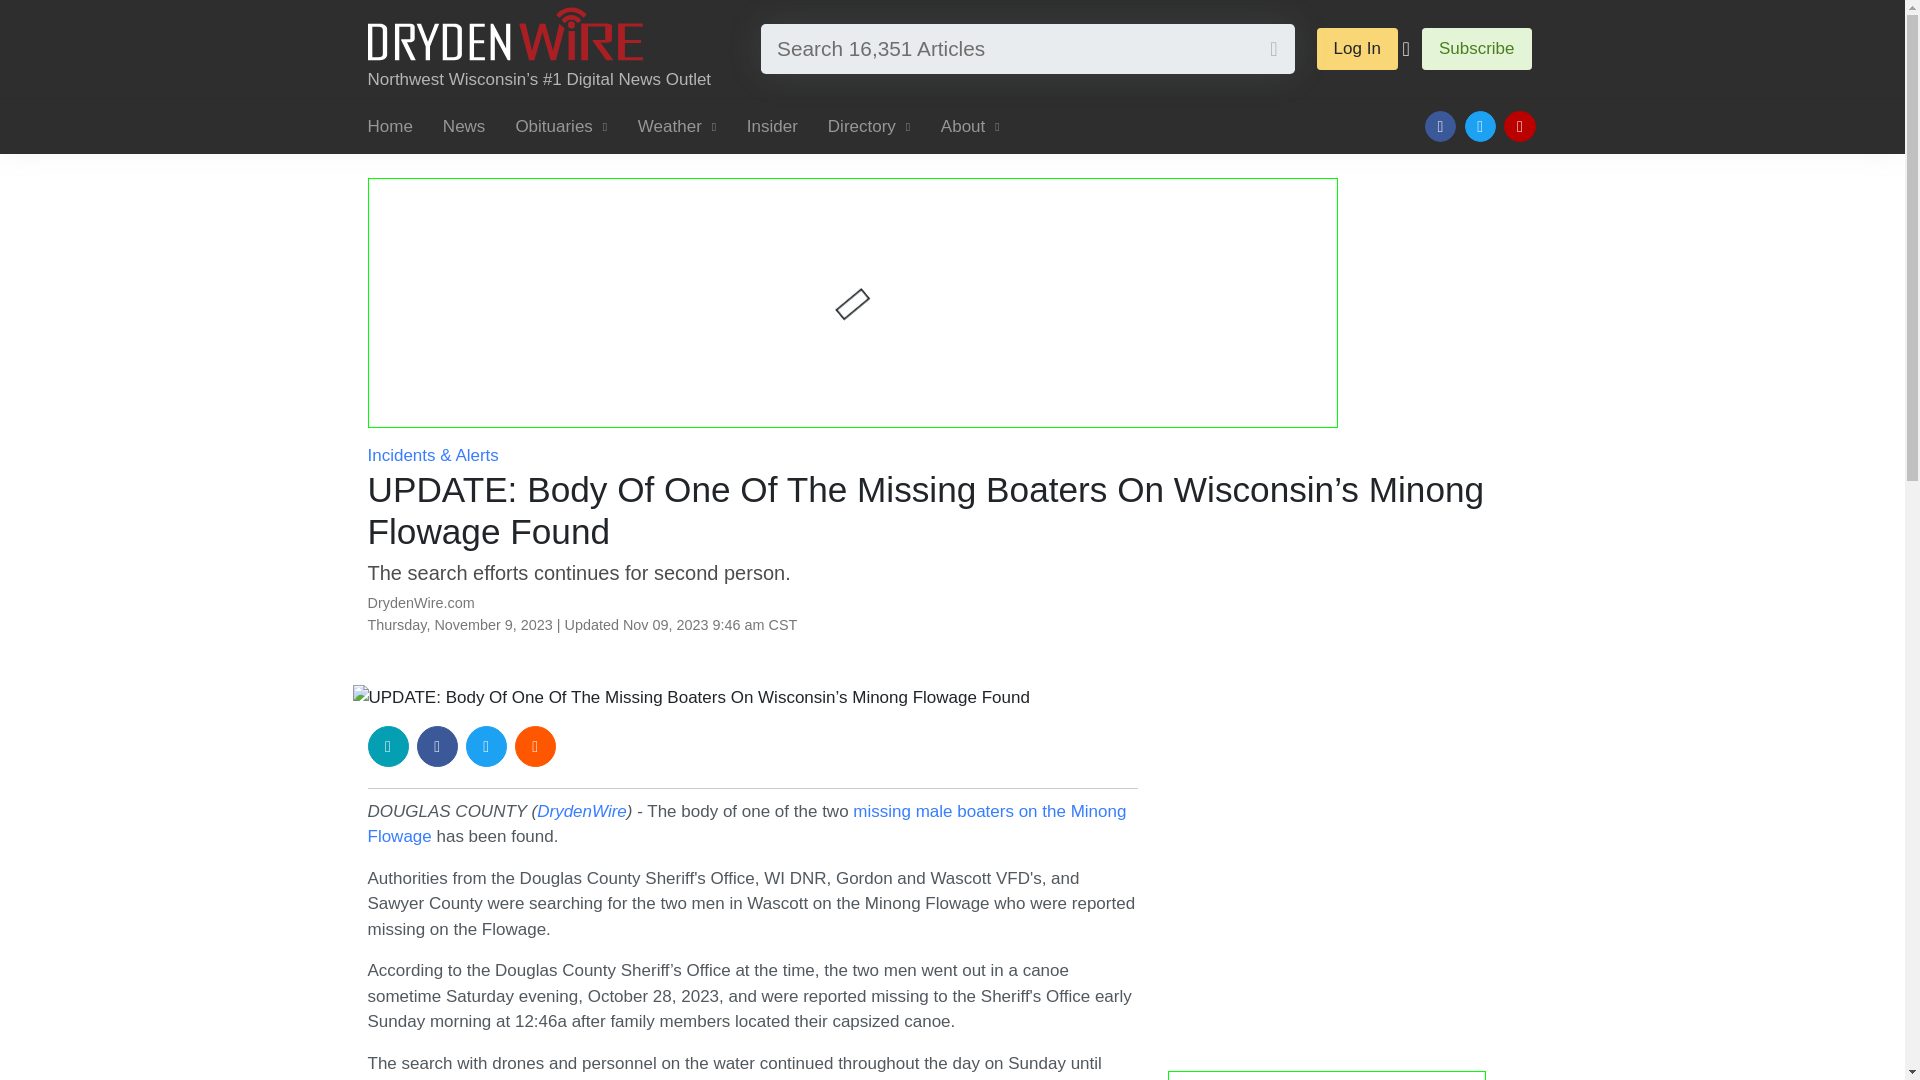 The image size is (1920, 1080). I want to click on About, so click(970, 126).